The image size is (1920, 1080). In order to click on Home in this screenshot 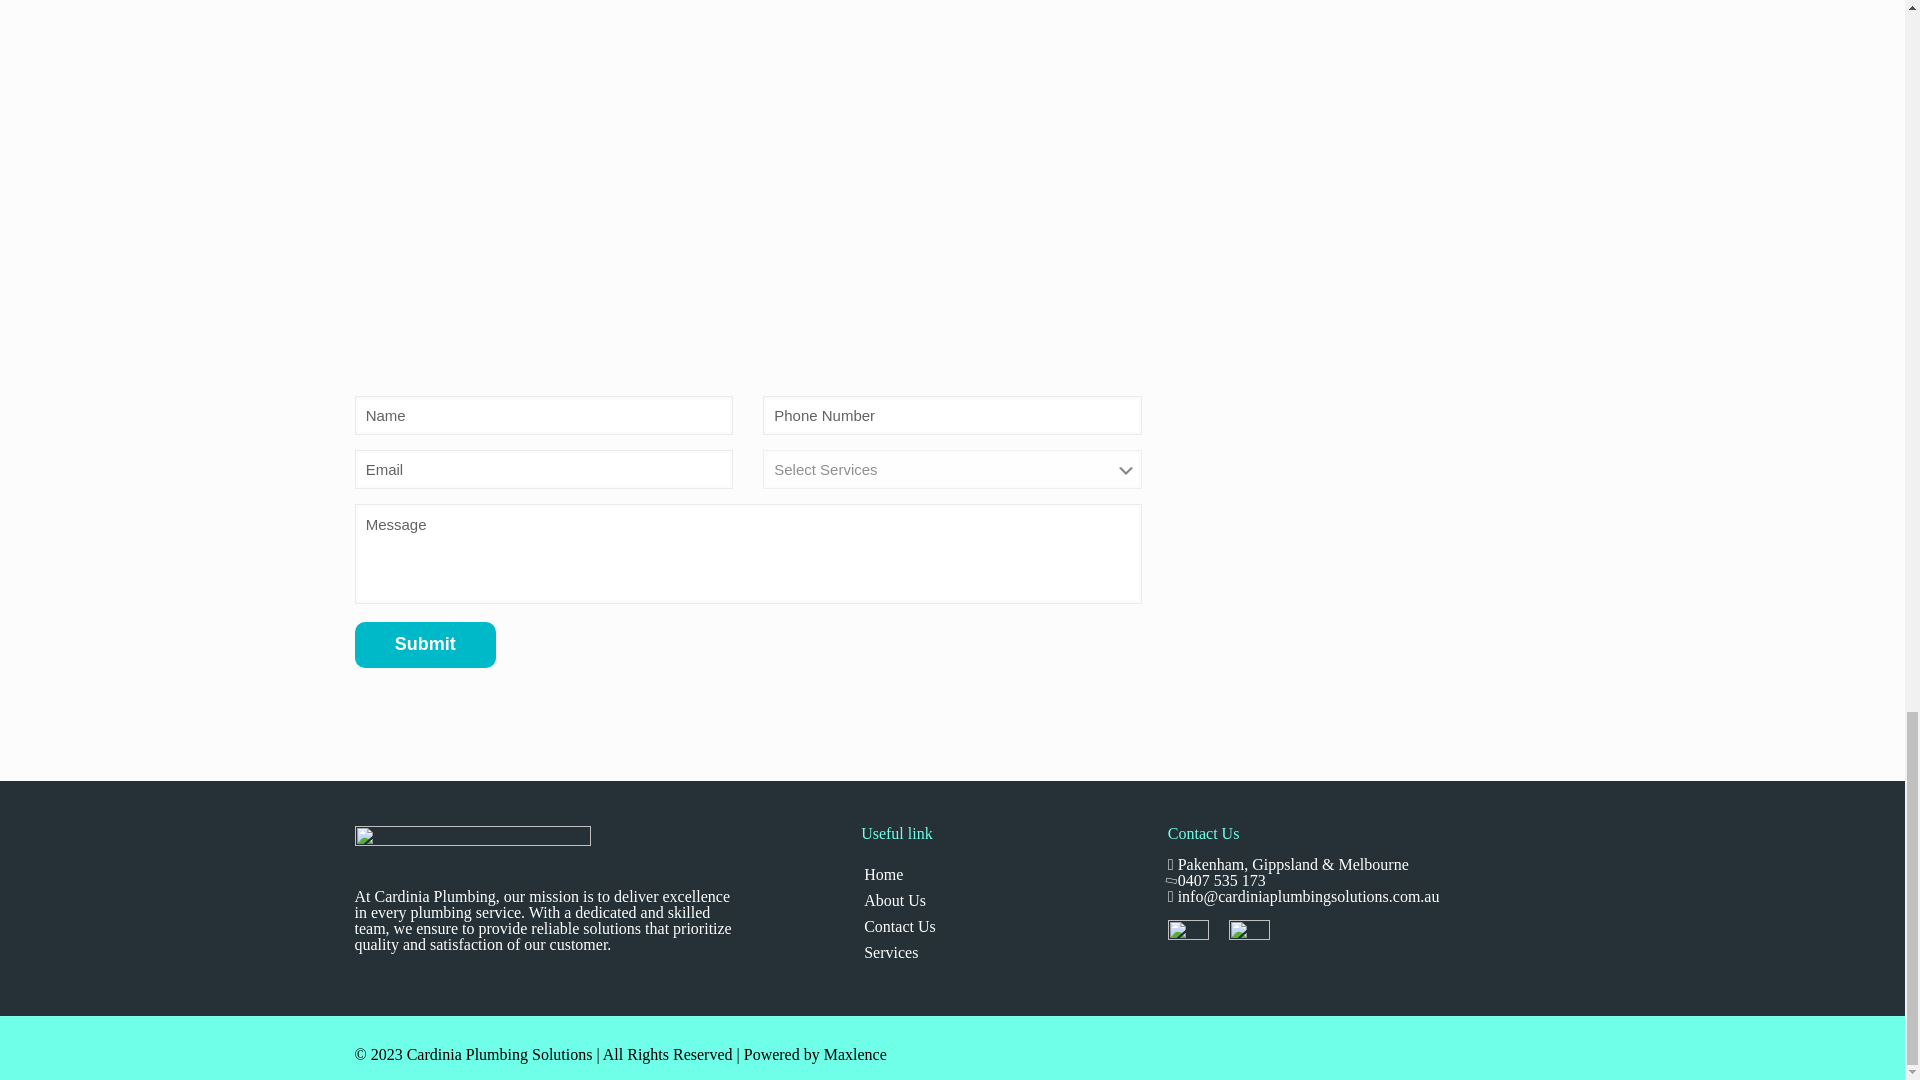, I will do `click(997, 874)`.